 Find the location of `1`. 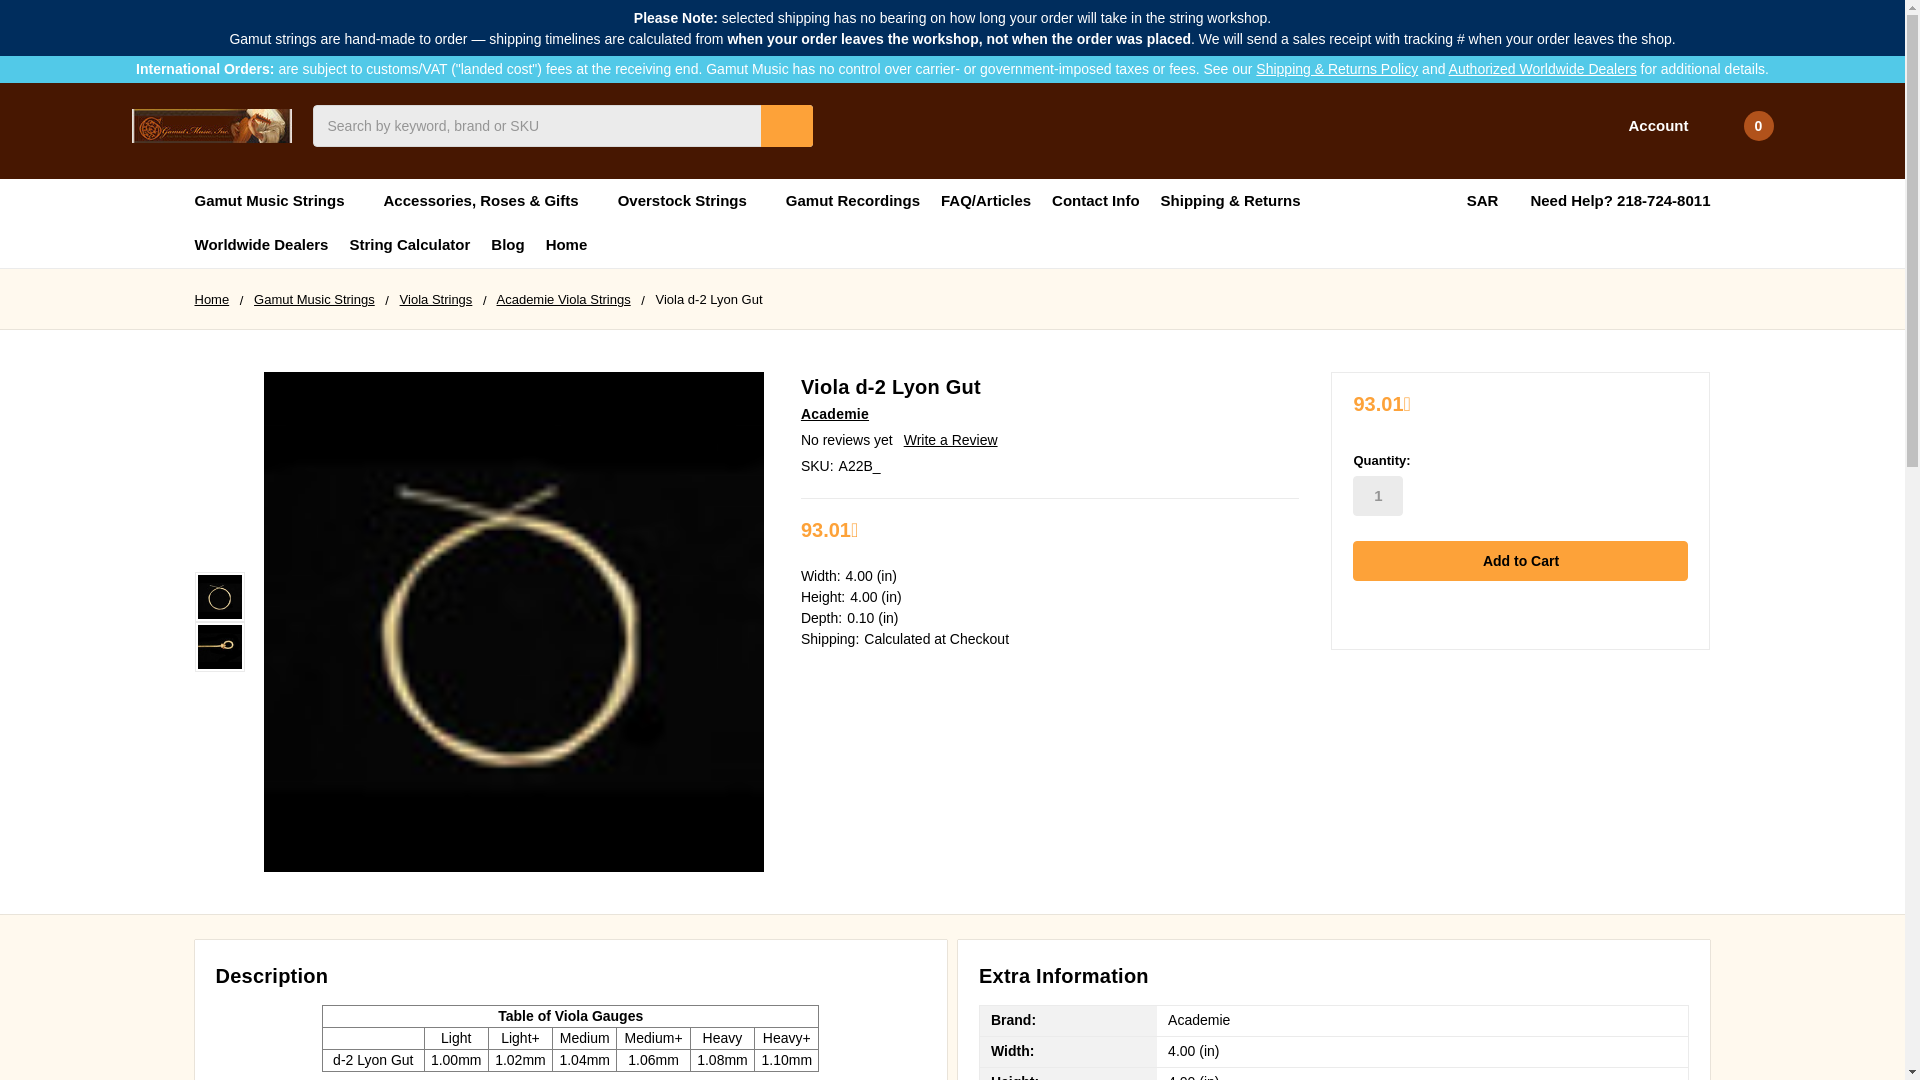

1 is located at coordinates (1378, 496).